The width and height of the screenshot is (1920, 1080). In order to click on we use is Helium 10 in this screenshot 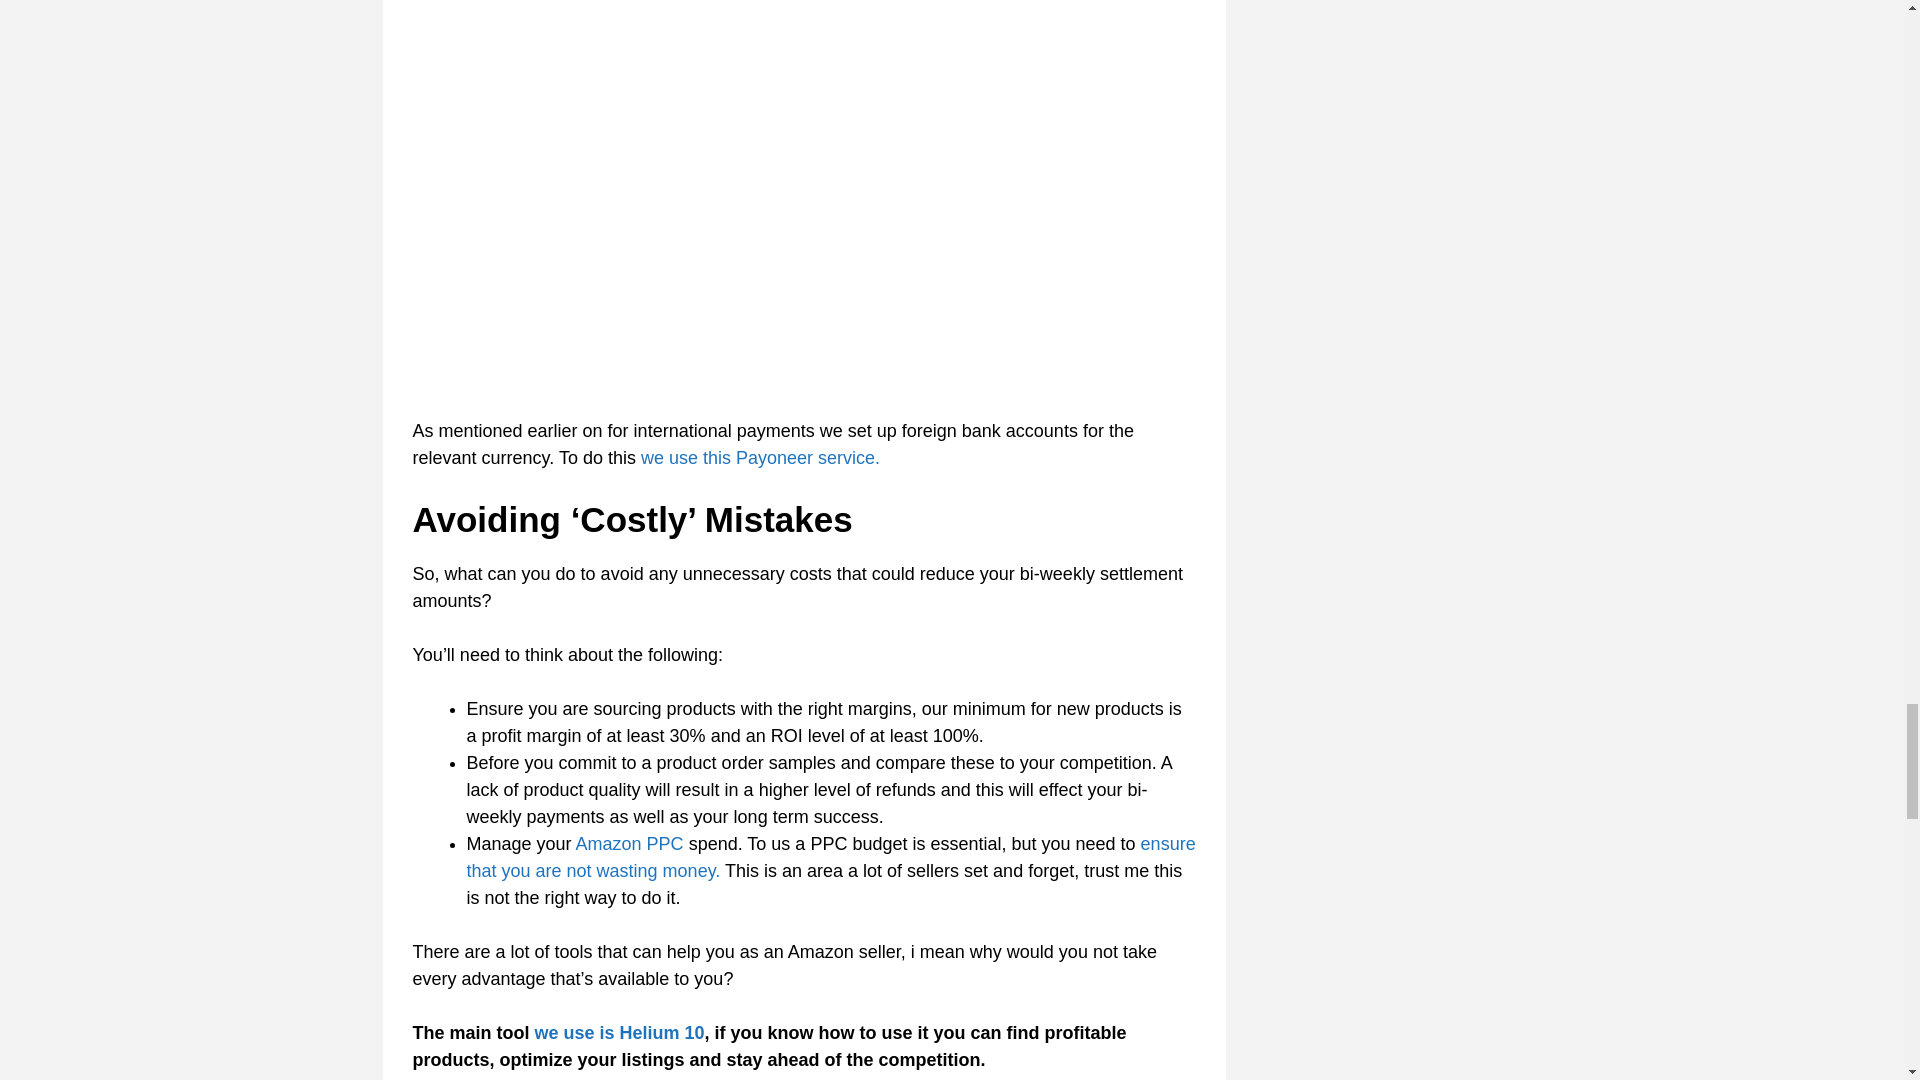, I will do `click(620, 1032)`.